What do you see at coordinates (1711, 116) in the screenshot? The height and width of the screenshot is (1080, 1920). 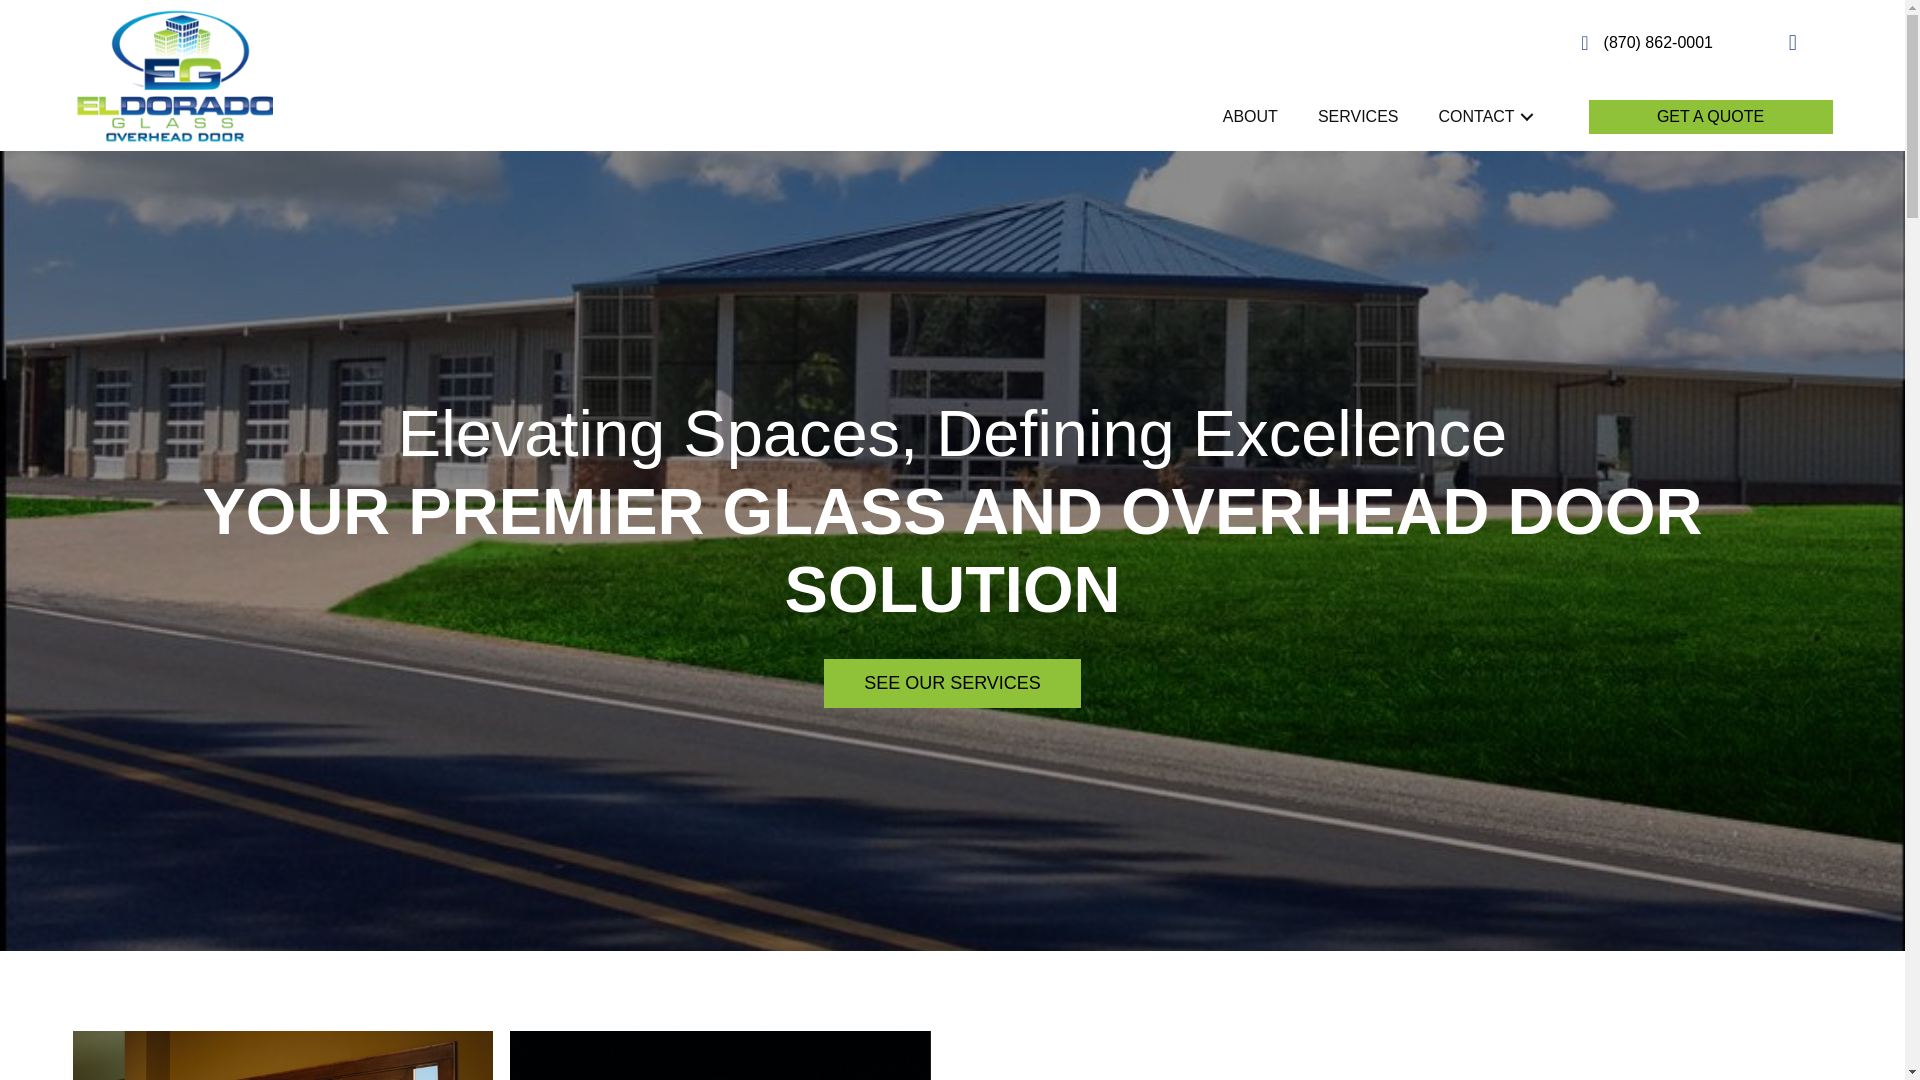 I see `GET A QUOTE` at bounding box center [1711, 116].